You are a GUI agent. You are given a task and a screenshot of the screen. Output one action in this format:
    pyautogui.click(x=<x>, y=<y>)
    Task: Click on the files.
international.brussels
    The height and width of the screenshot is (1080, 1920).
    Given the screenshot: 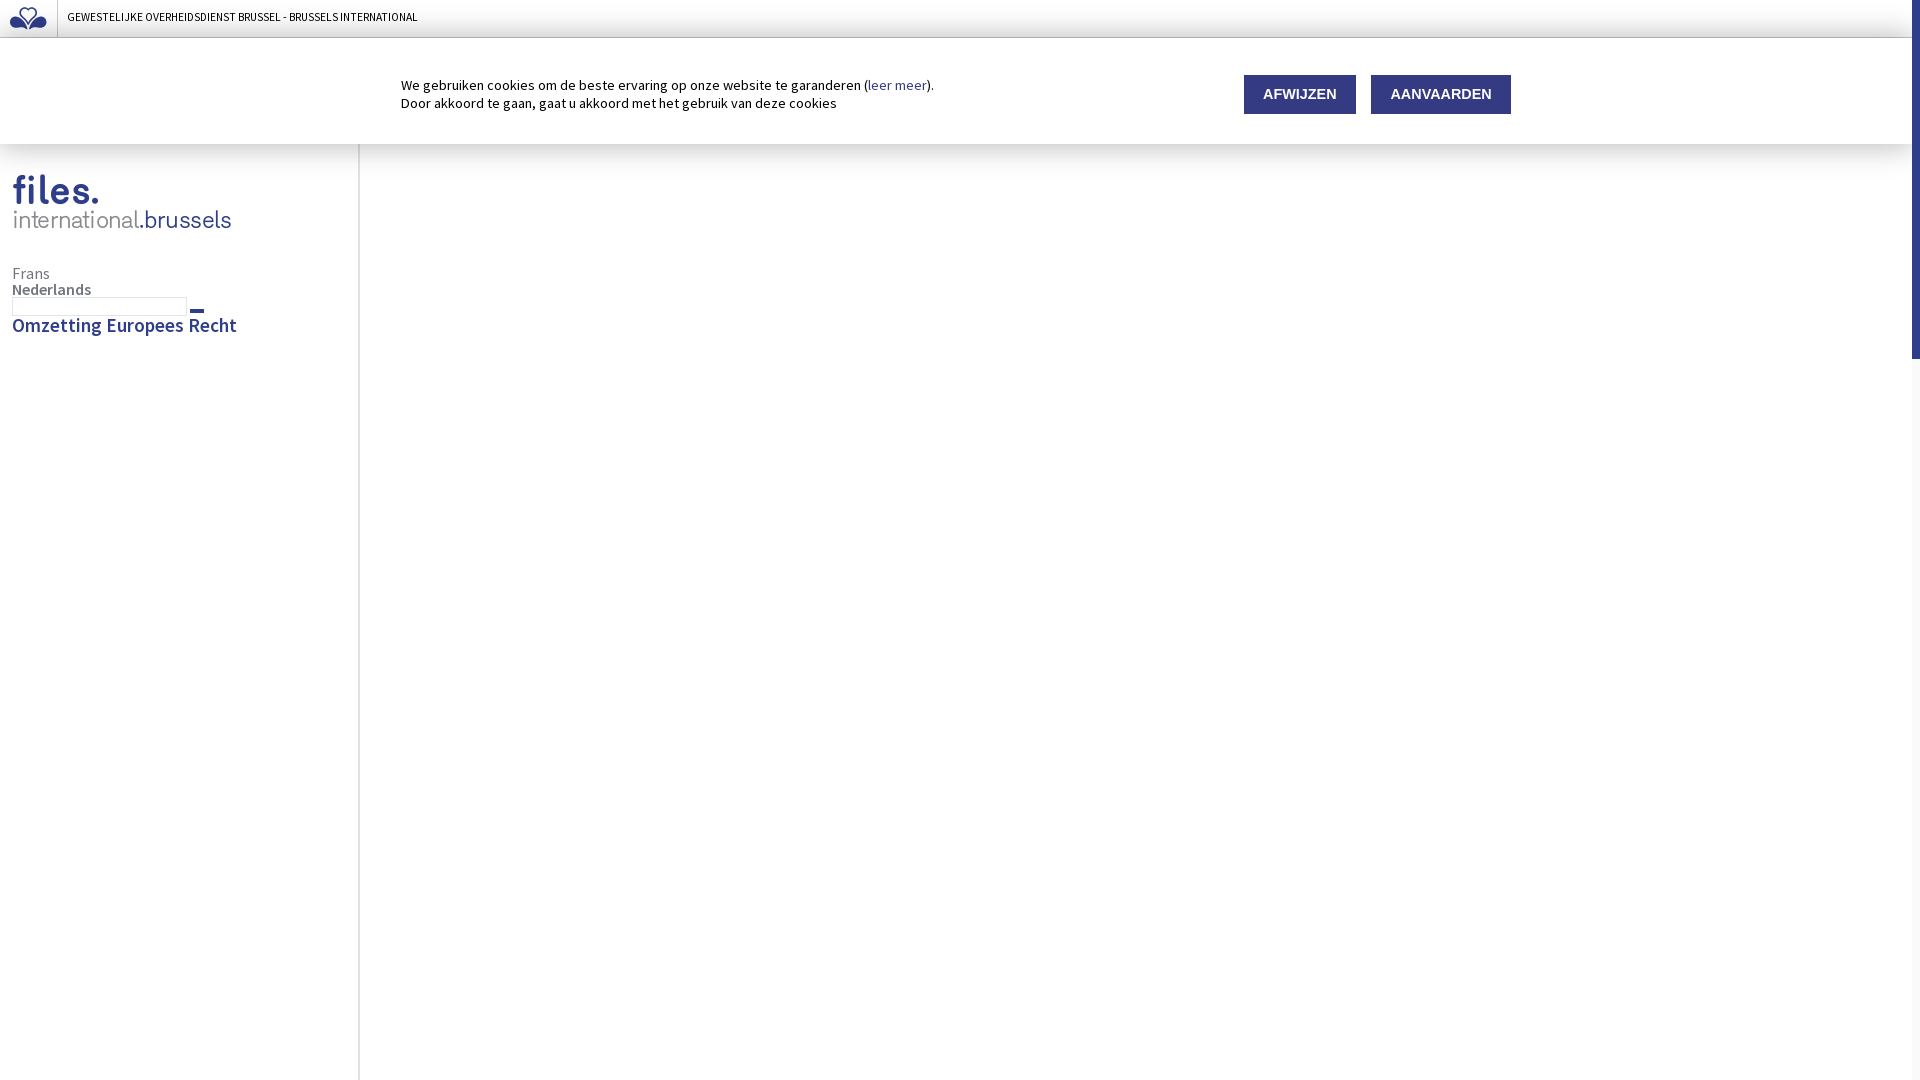 What is the action you would take?
    pyautogui.click(x=179, y=204)
    